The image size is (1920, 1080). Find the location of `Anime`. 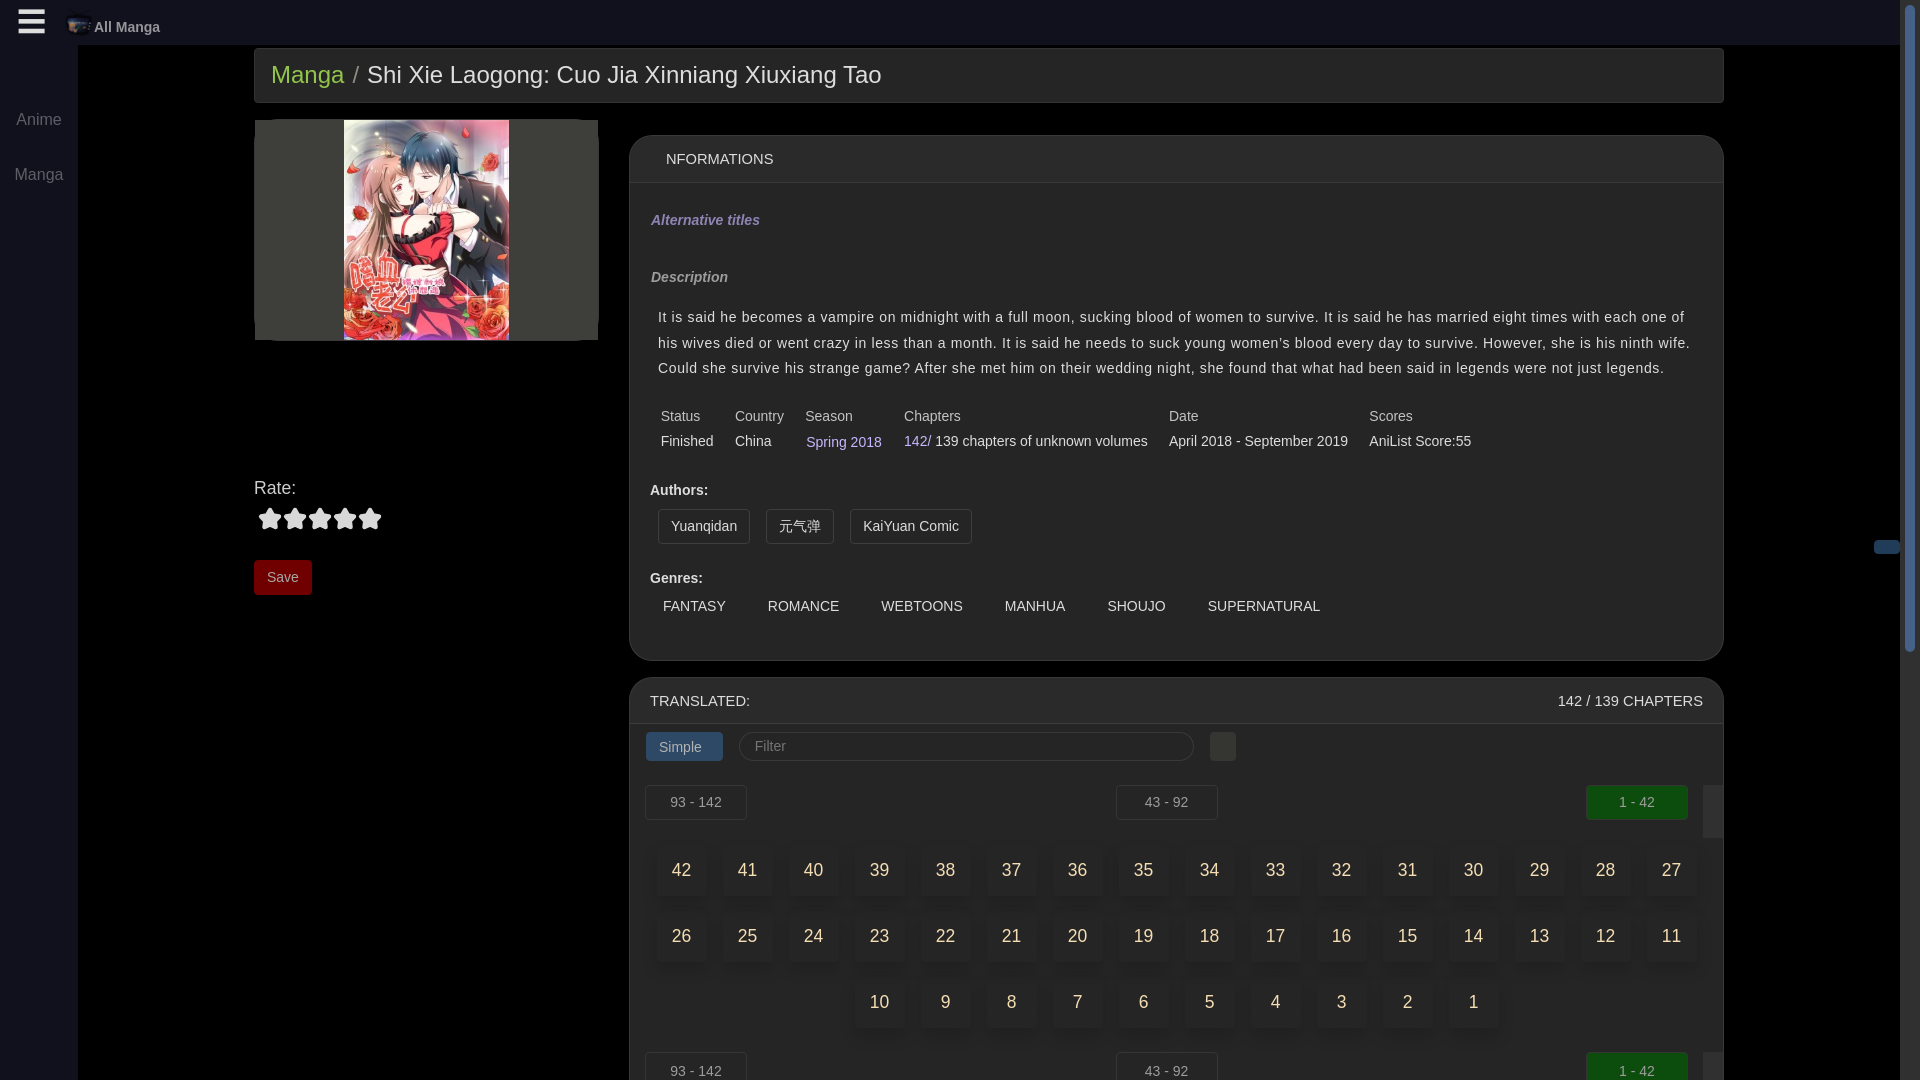

Anime is located at coordinates (39, 122).